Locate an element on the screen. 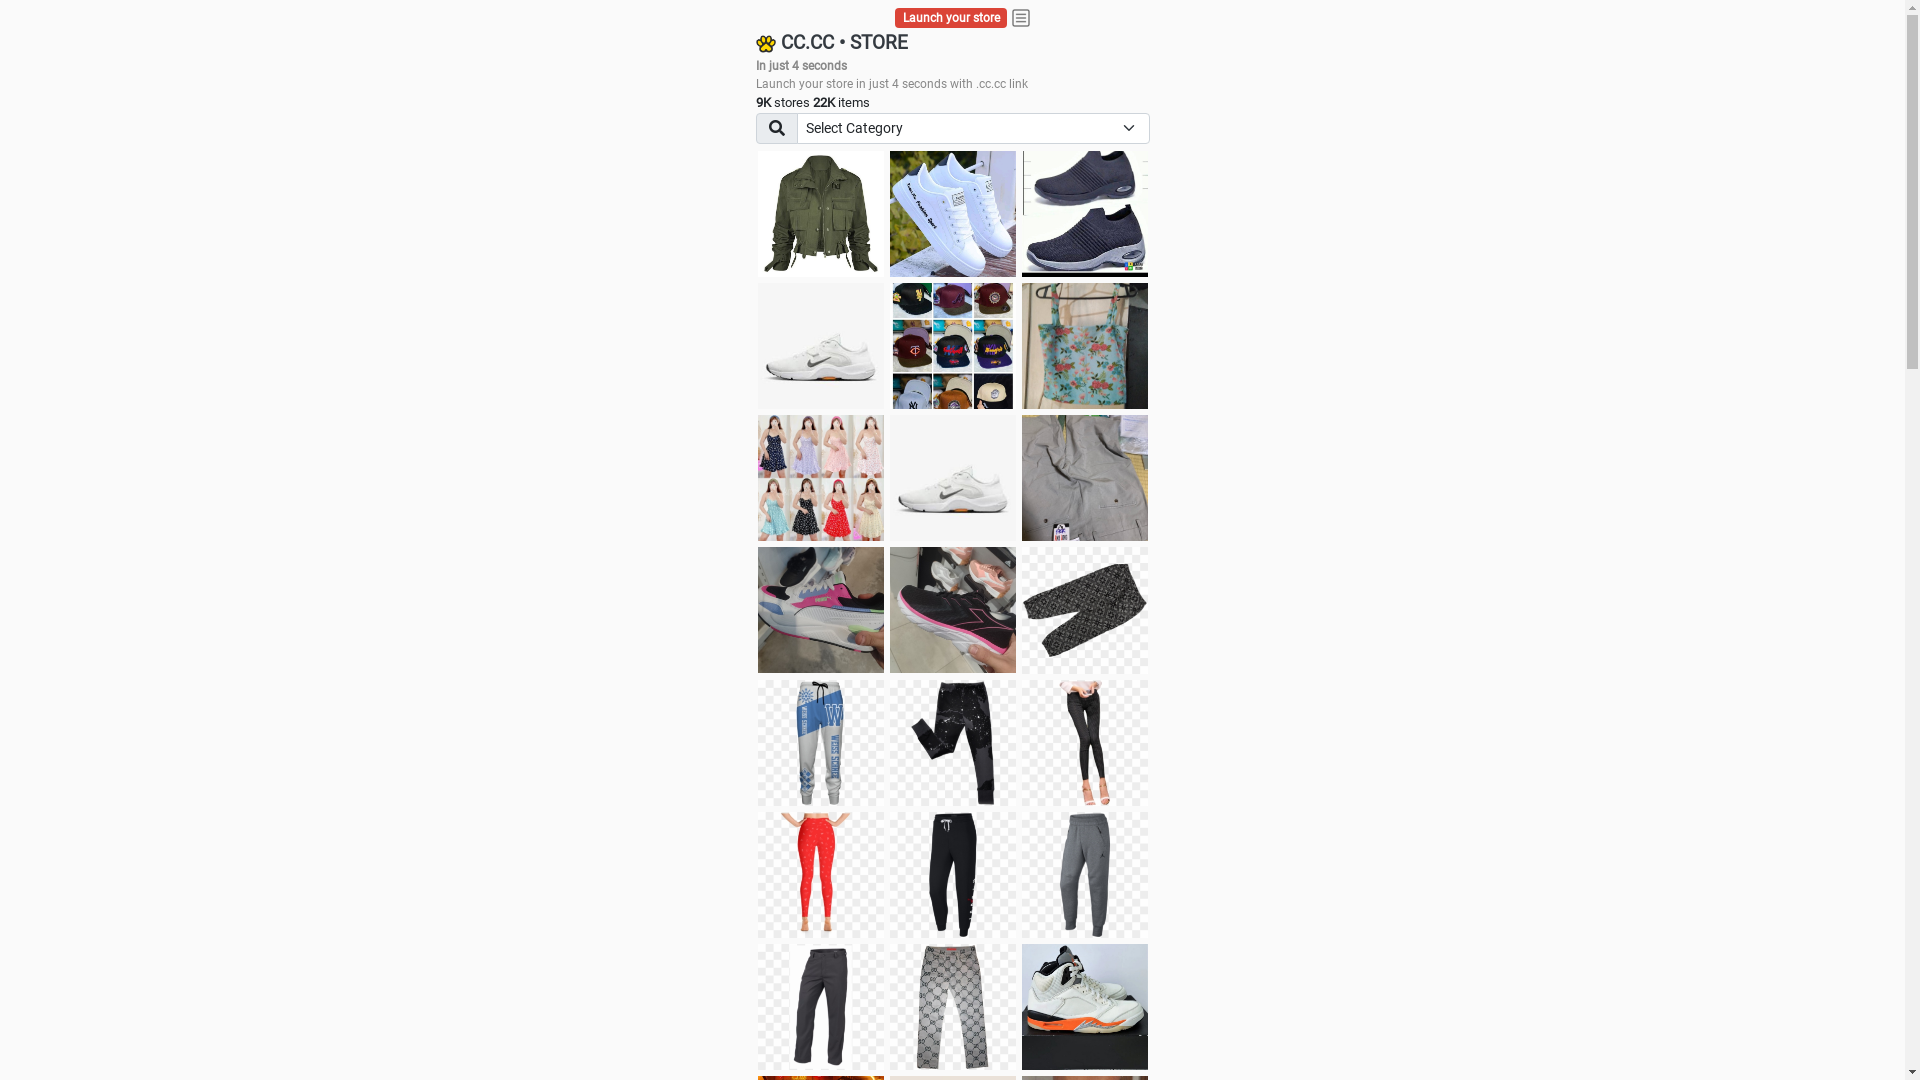  Shoes is located at coordinates (953, 478).